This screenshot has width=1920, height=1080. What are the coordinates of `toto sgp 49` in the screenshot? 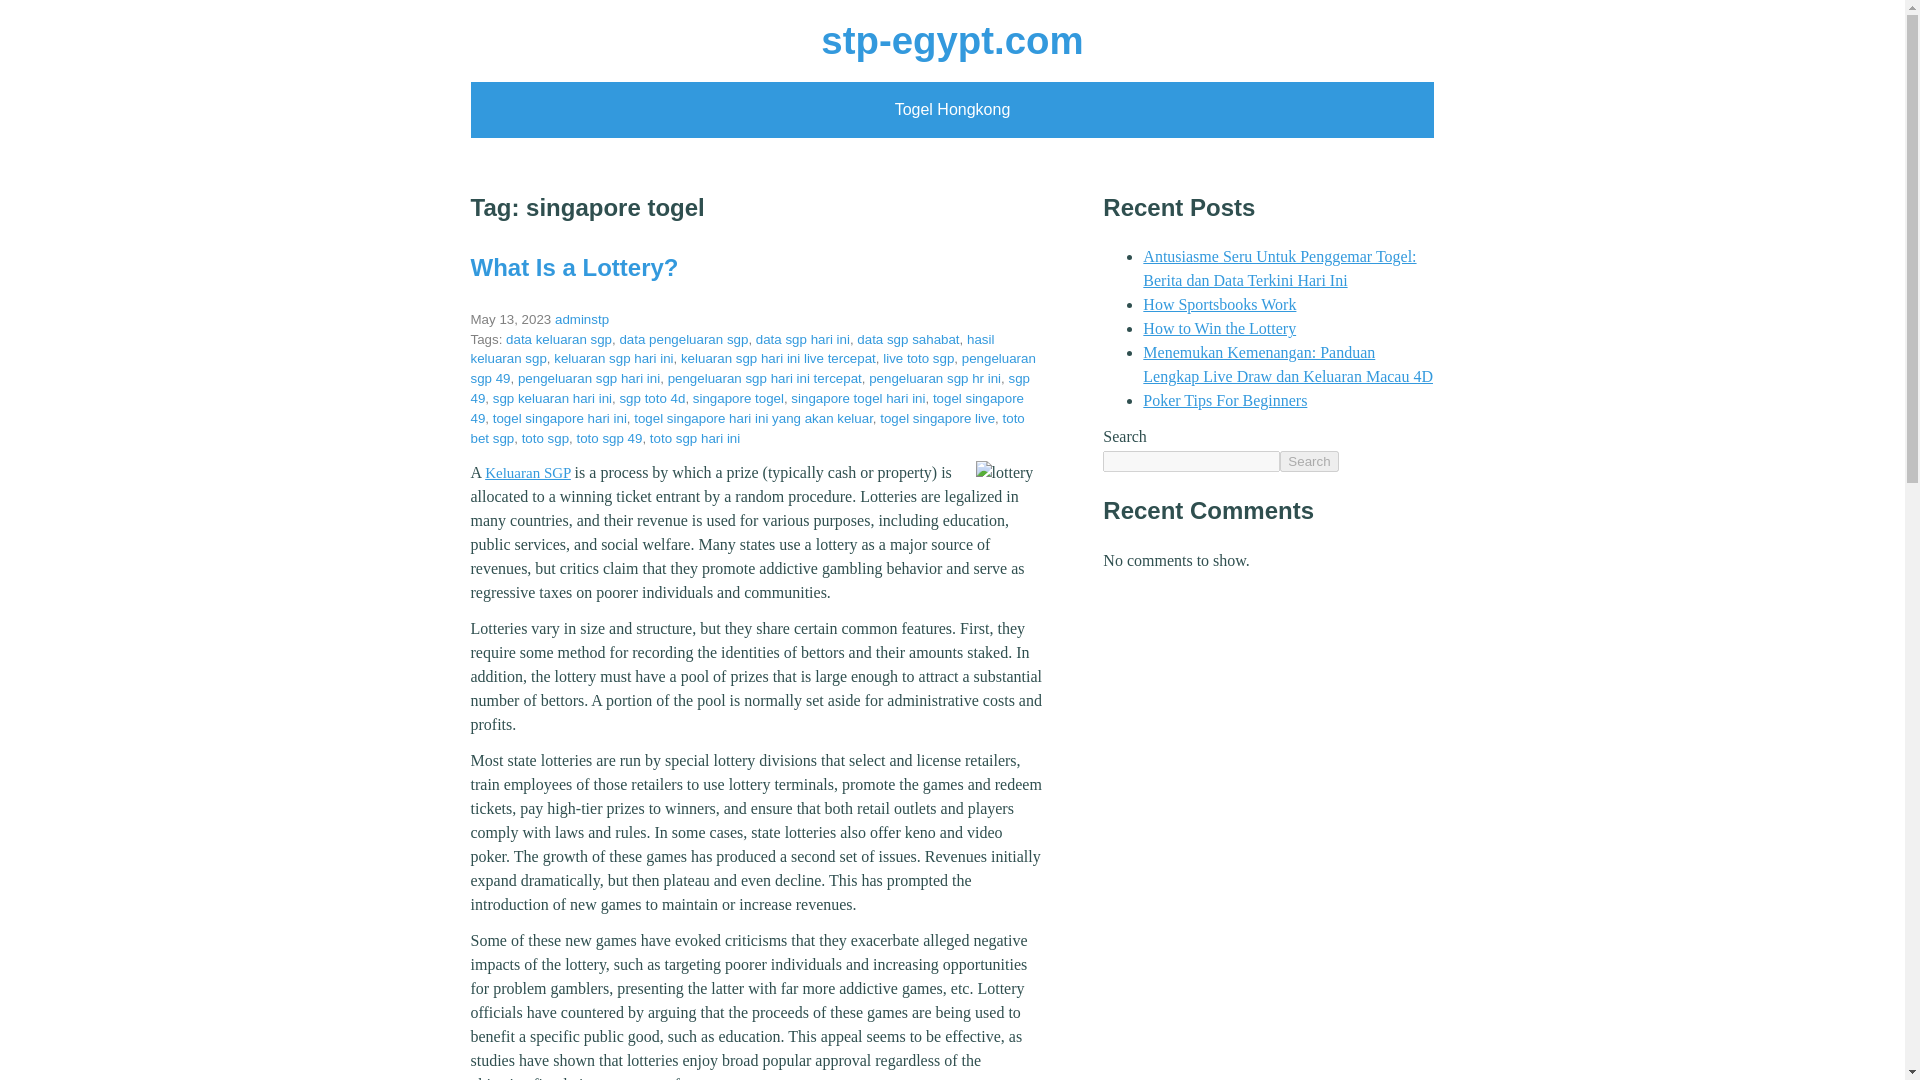 It's located at (608, 438).